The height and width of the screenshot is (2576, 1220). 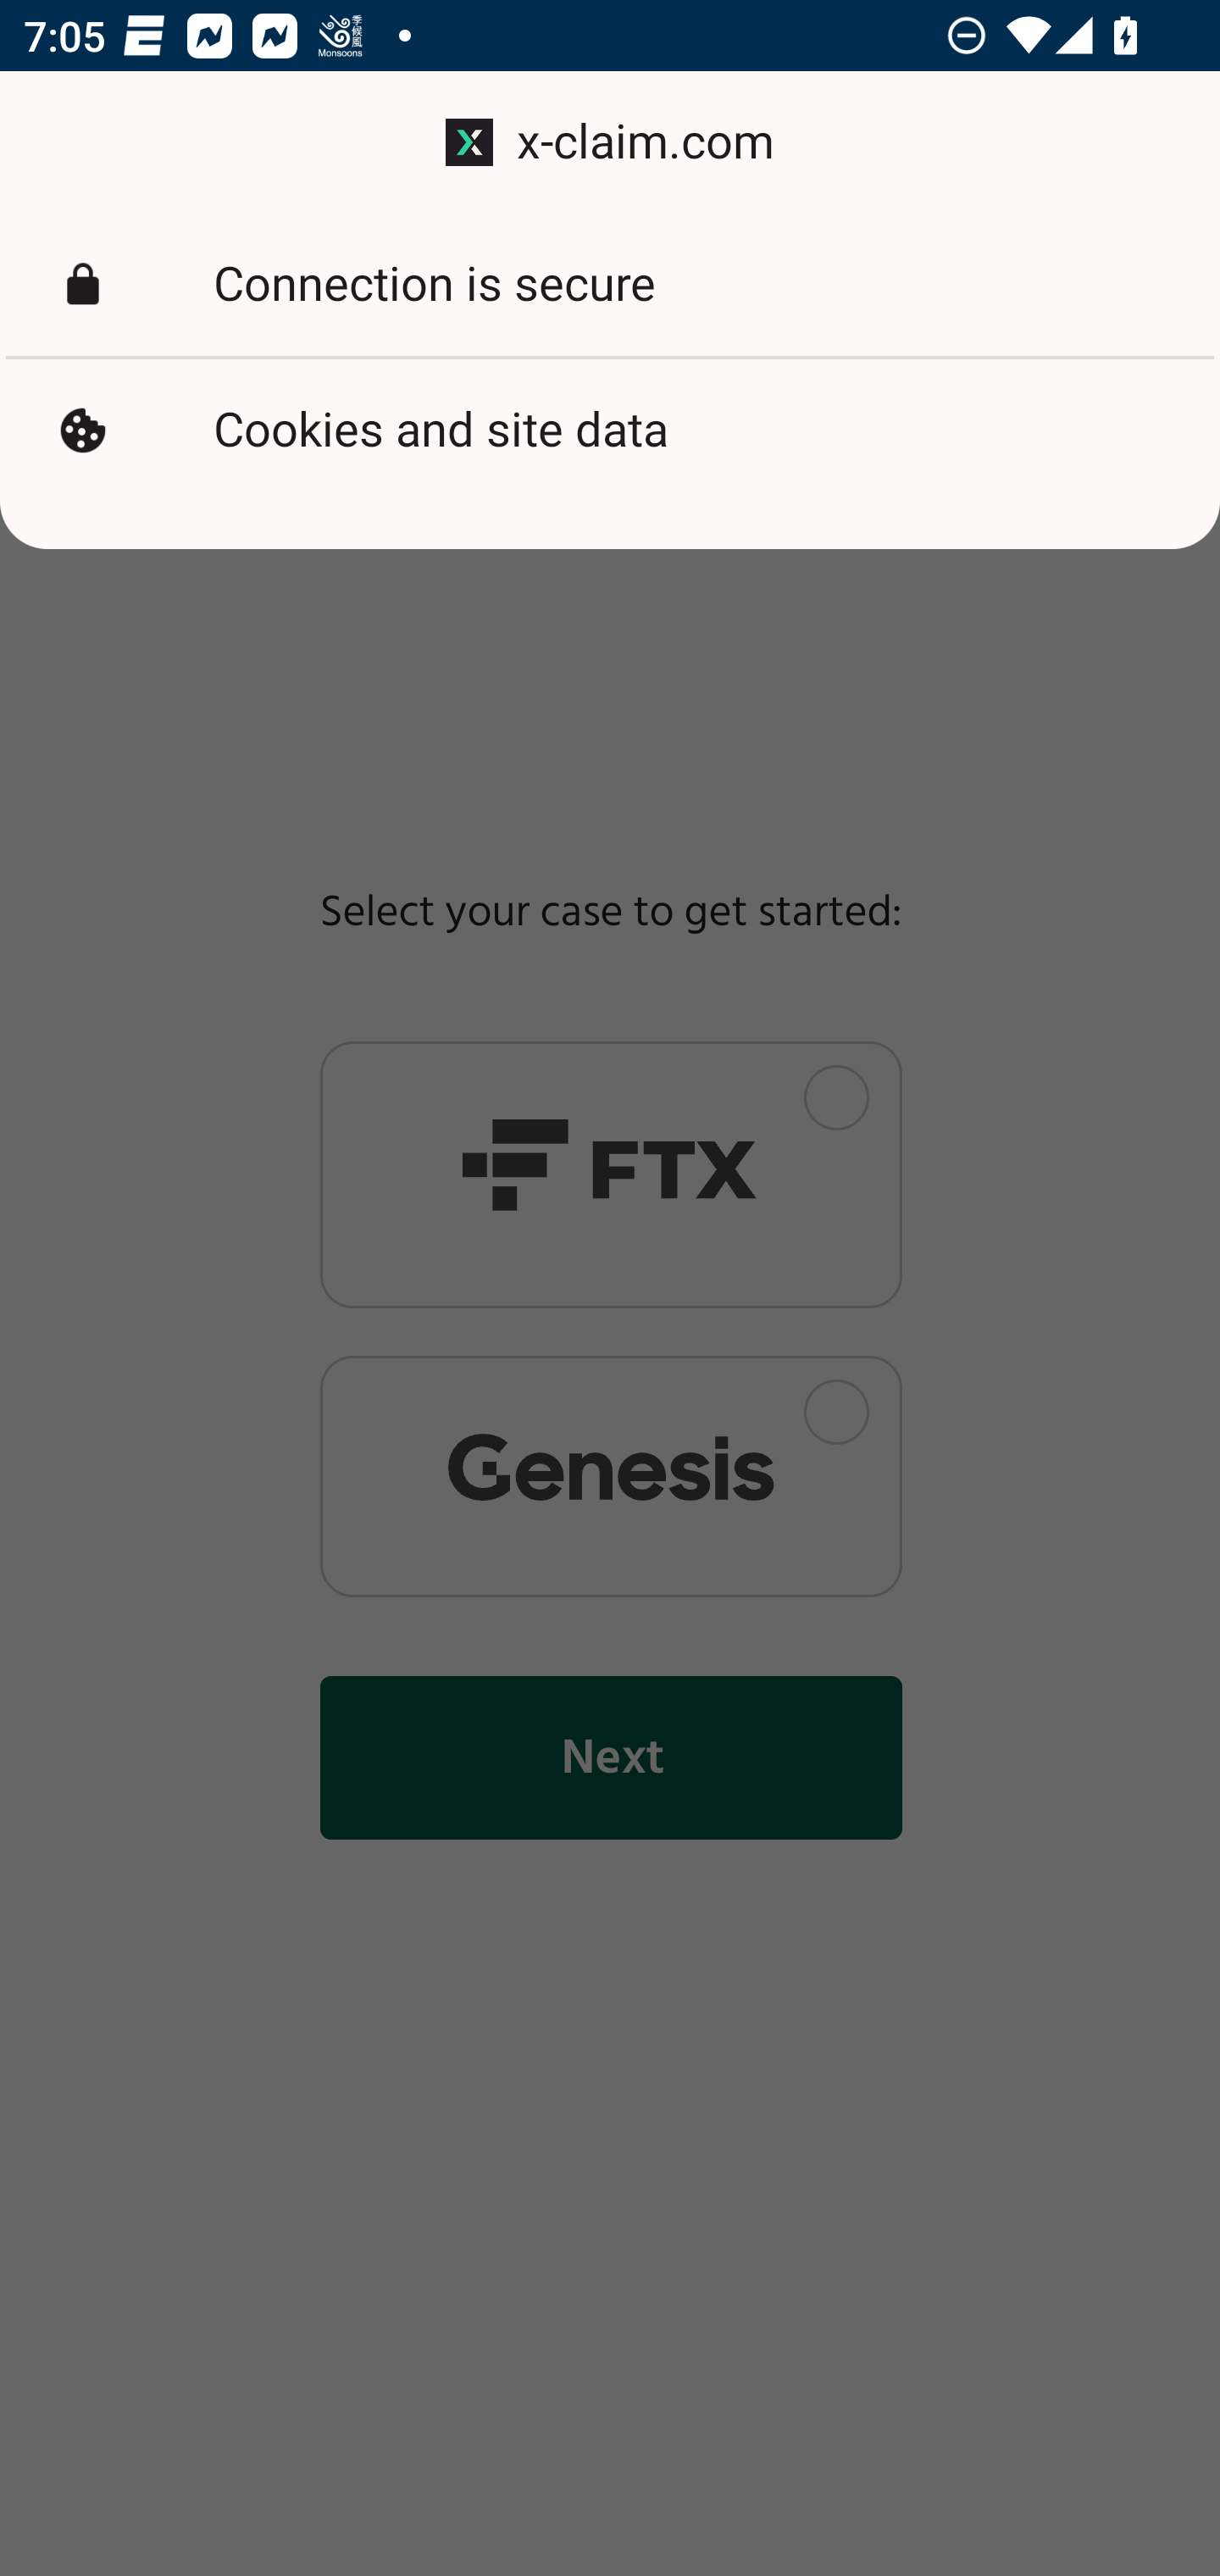 I want to click on Cookies and site data, so click(x=610, y=430).